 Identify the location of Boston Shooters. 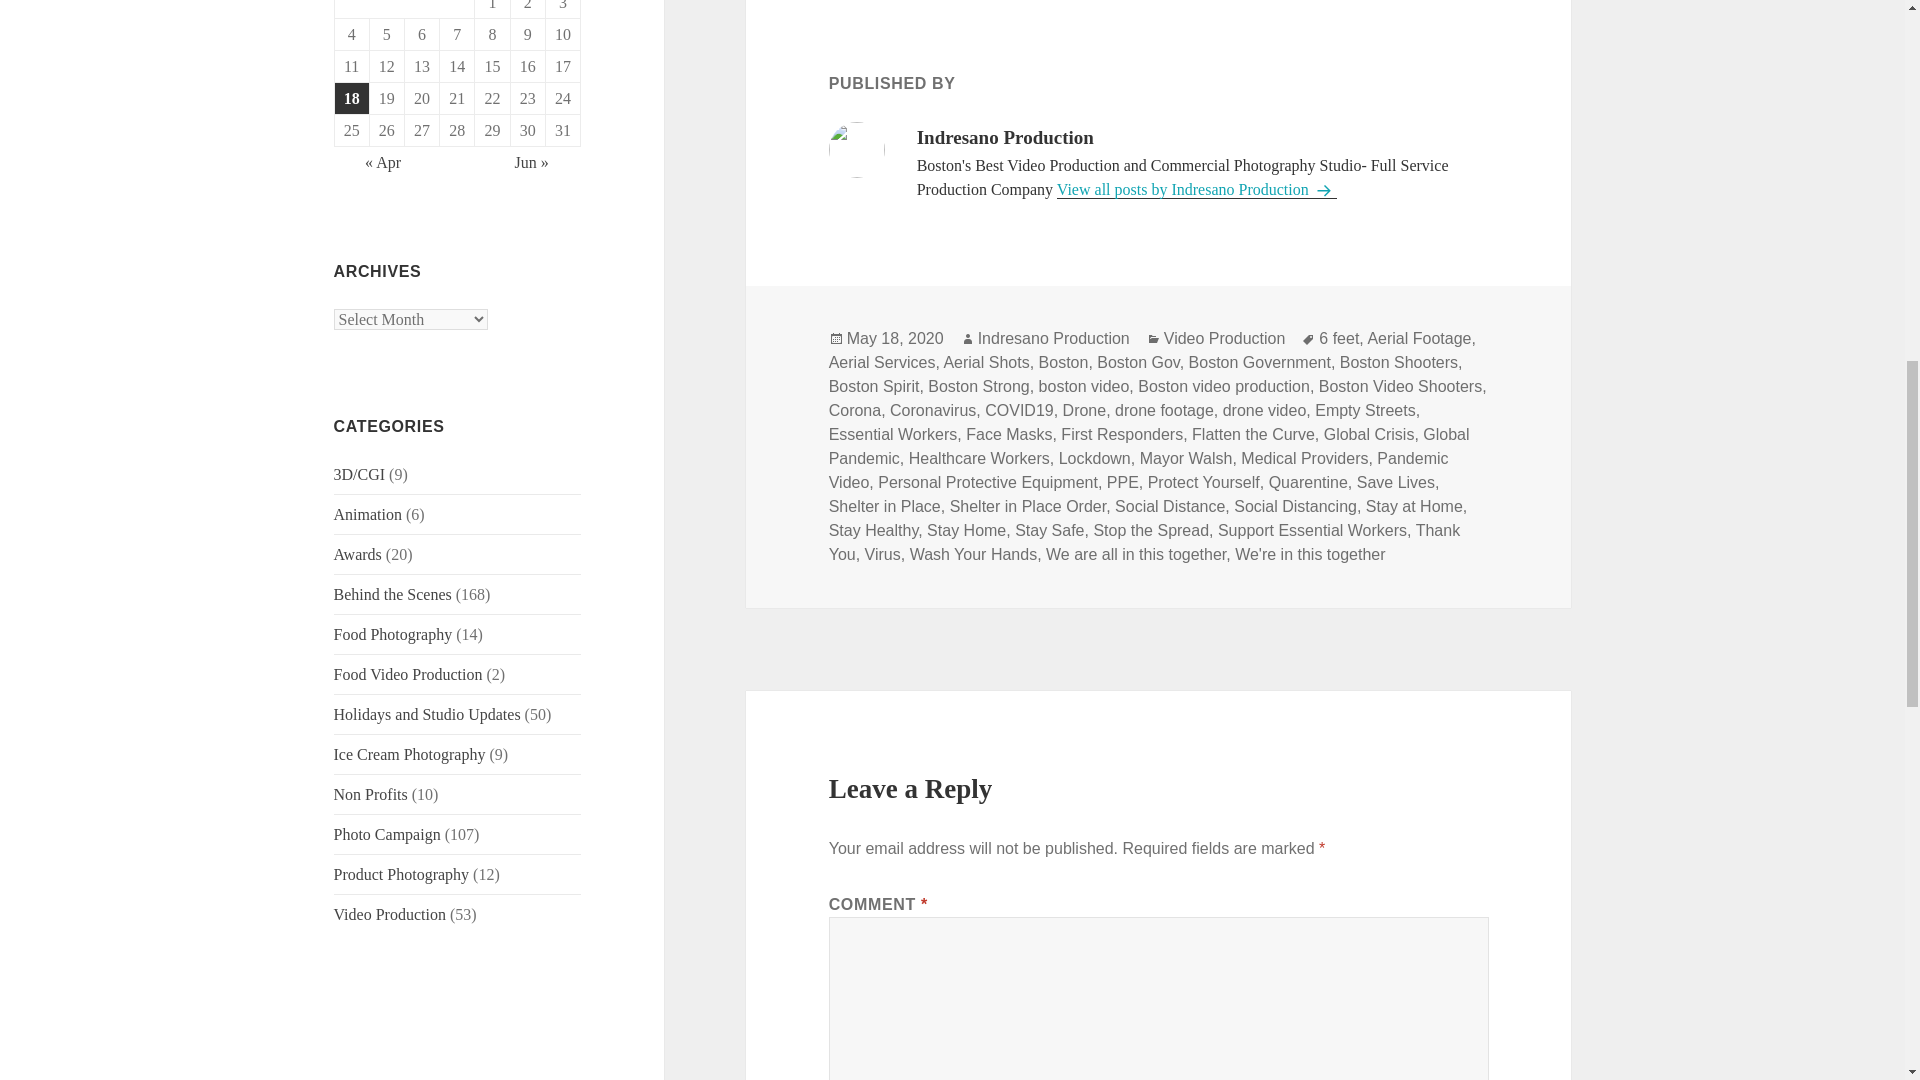
(1398, 362).